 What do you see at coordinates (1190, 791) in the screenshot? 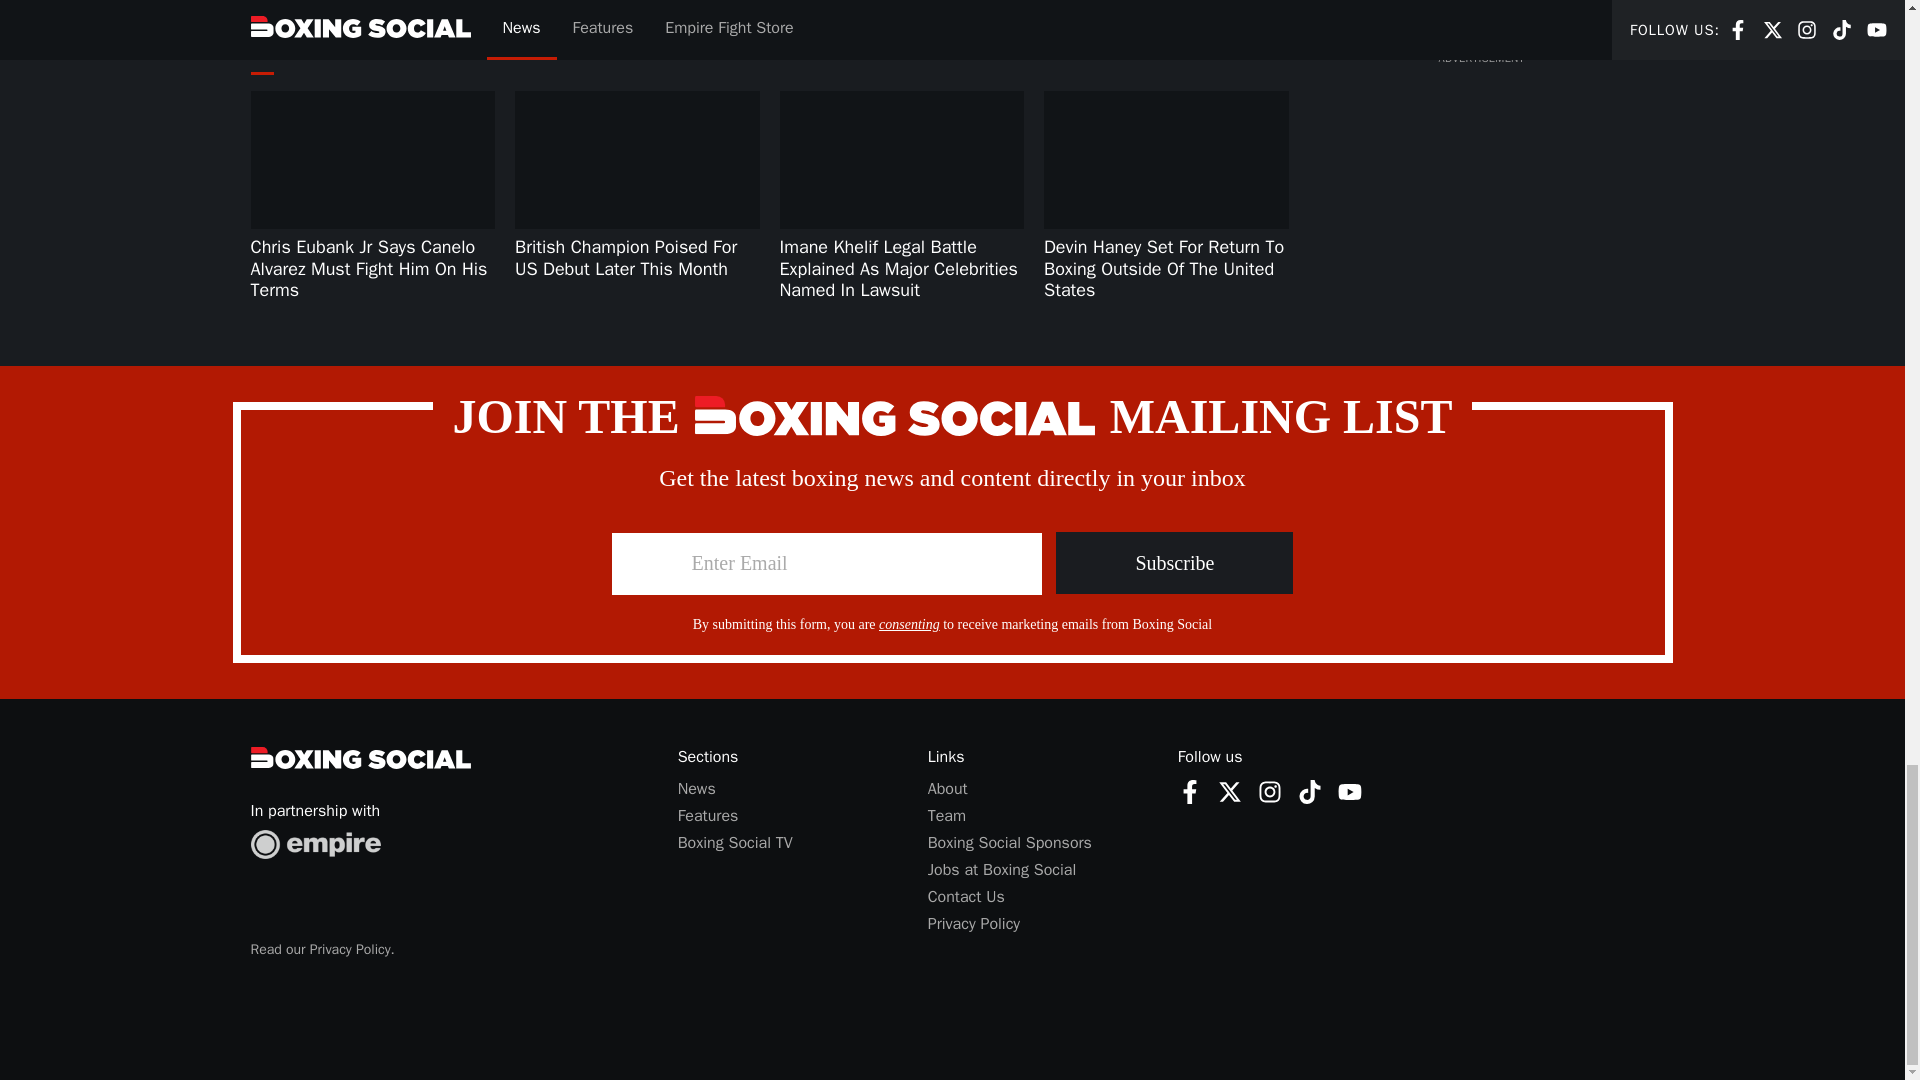
I see `Facebook` at bounding box center [1190, 791].